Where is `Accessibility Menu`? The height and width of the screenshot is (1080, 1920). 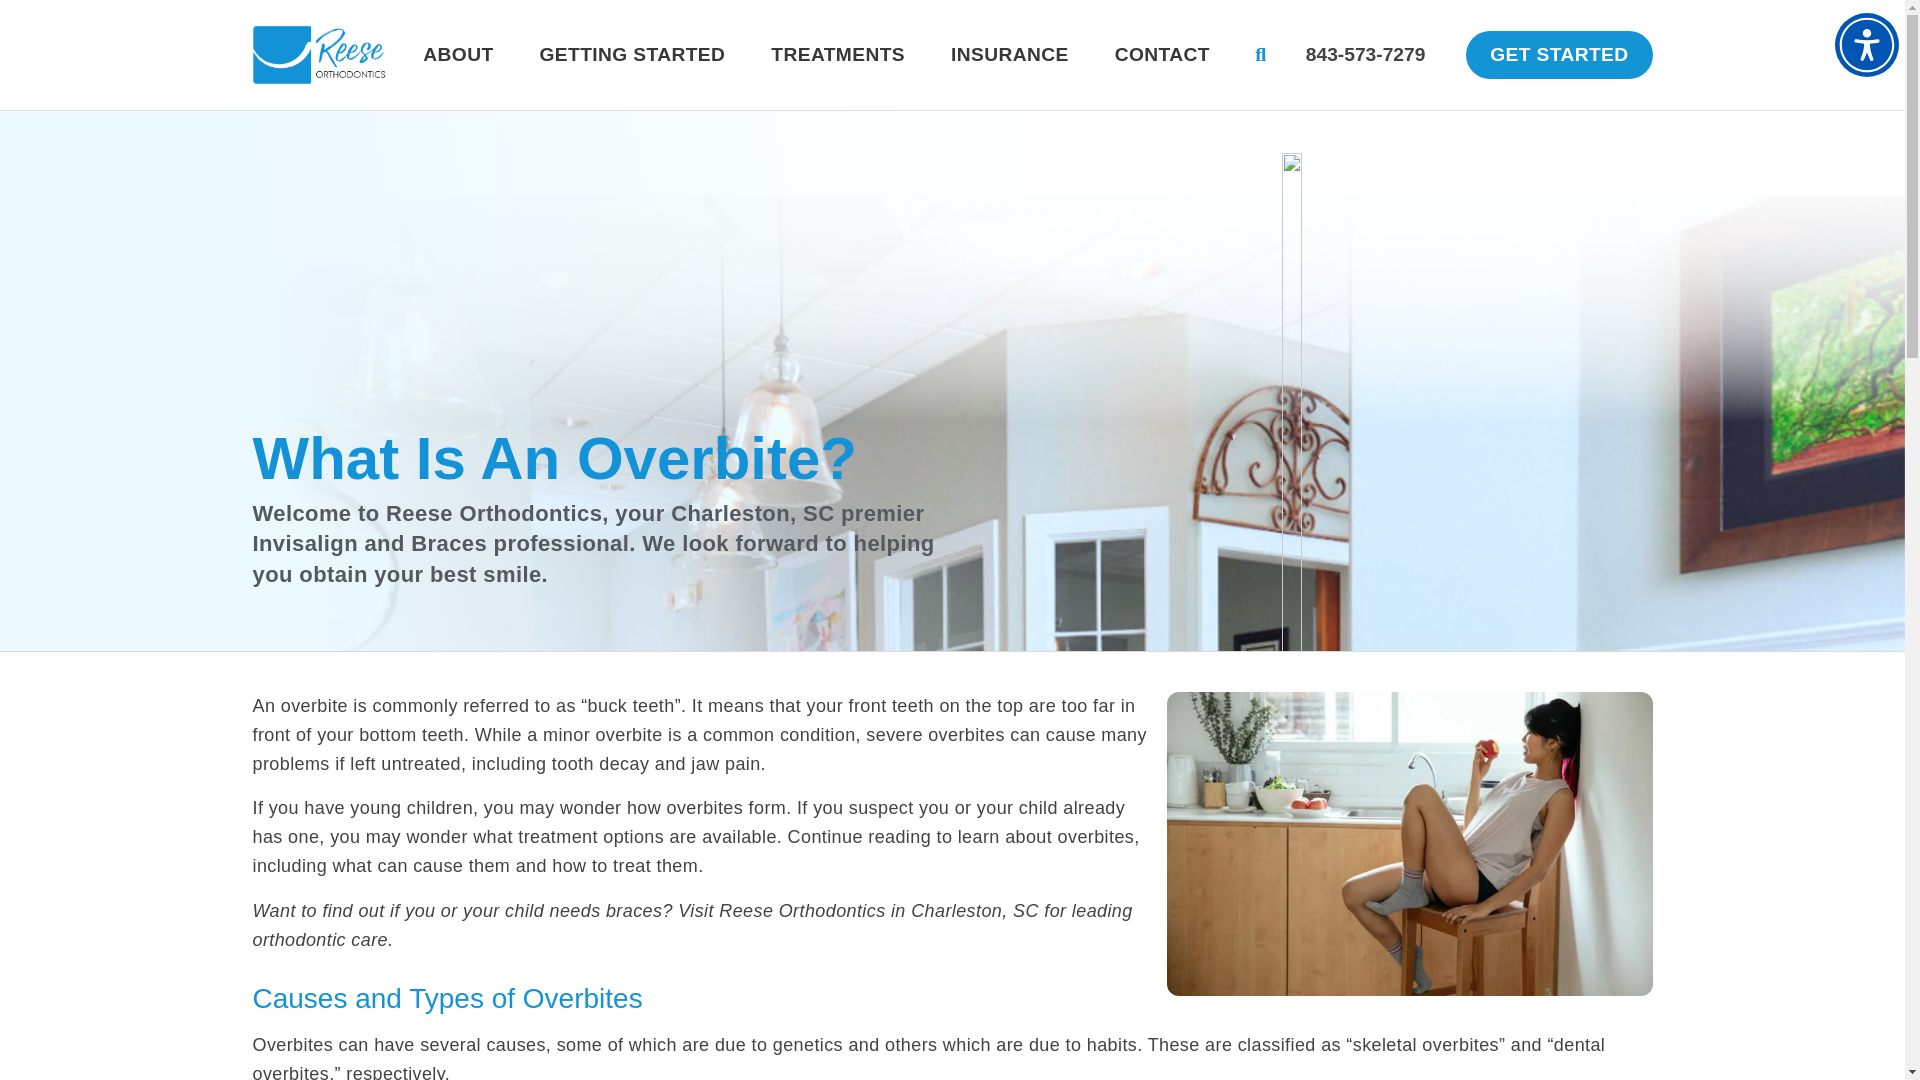 Accessibility Menu is located at coordinates (1866, 44).